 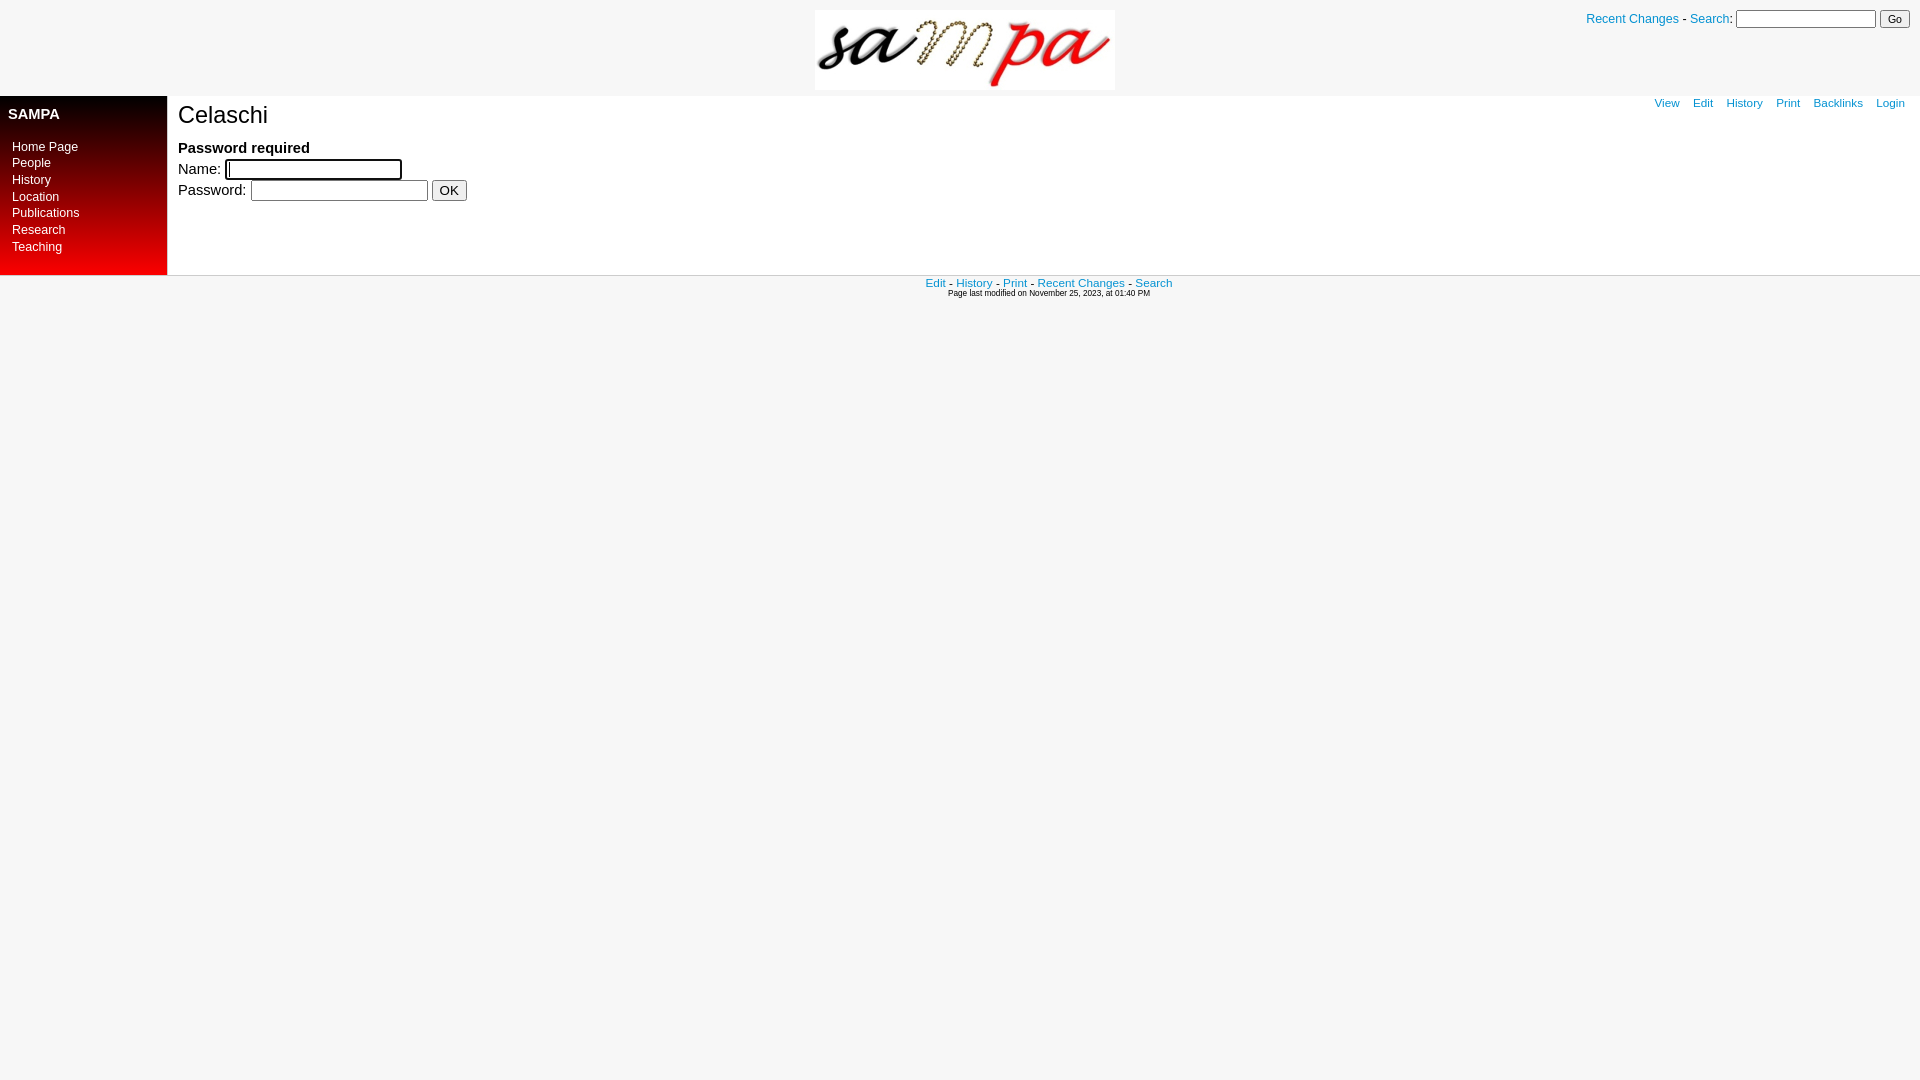 I want to click on Search, so click(x=1154, y=282).